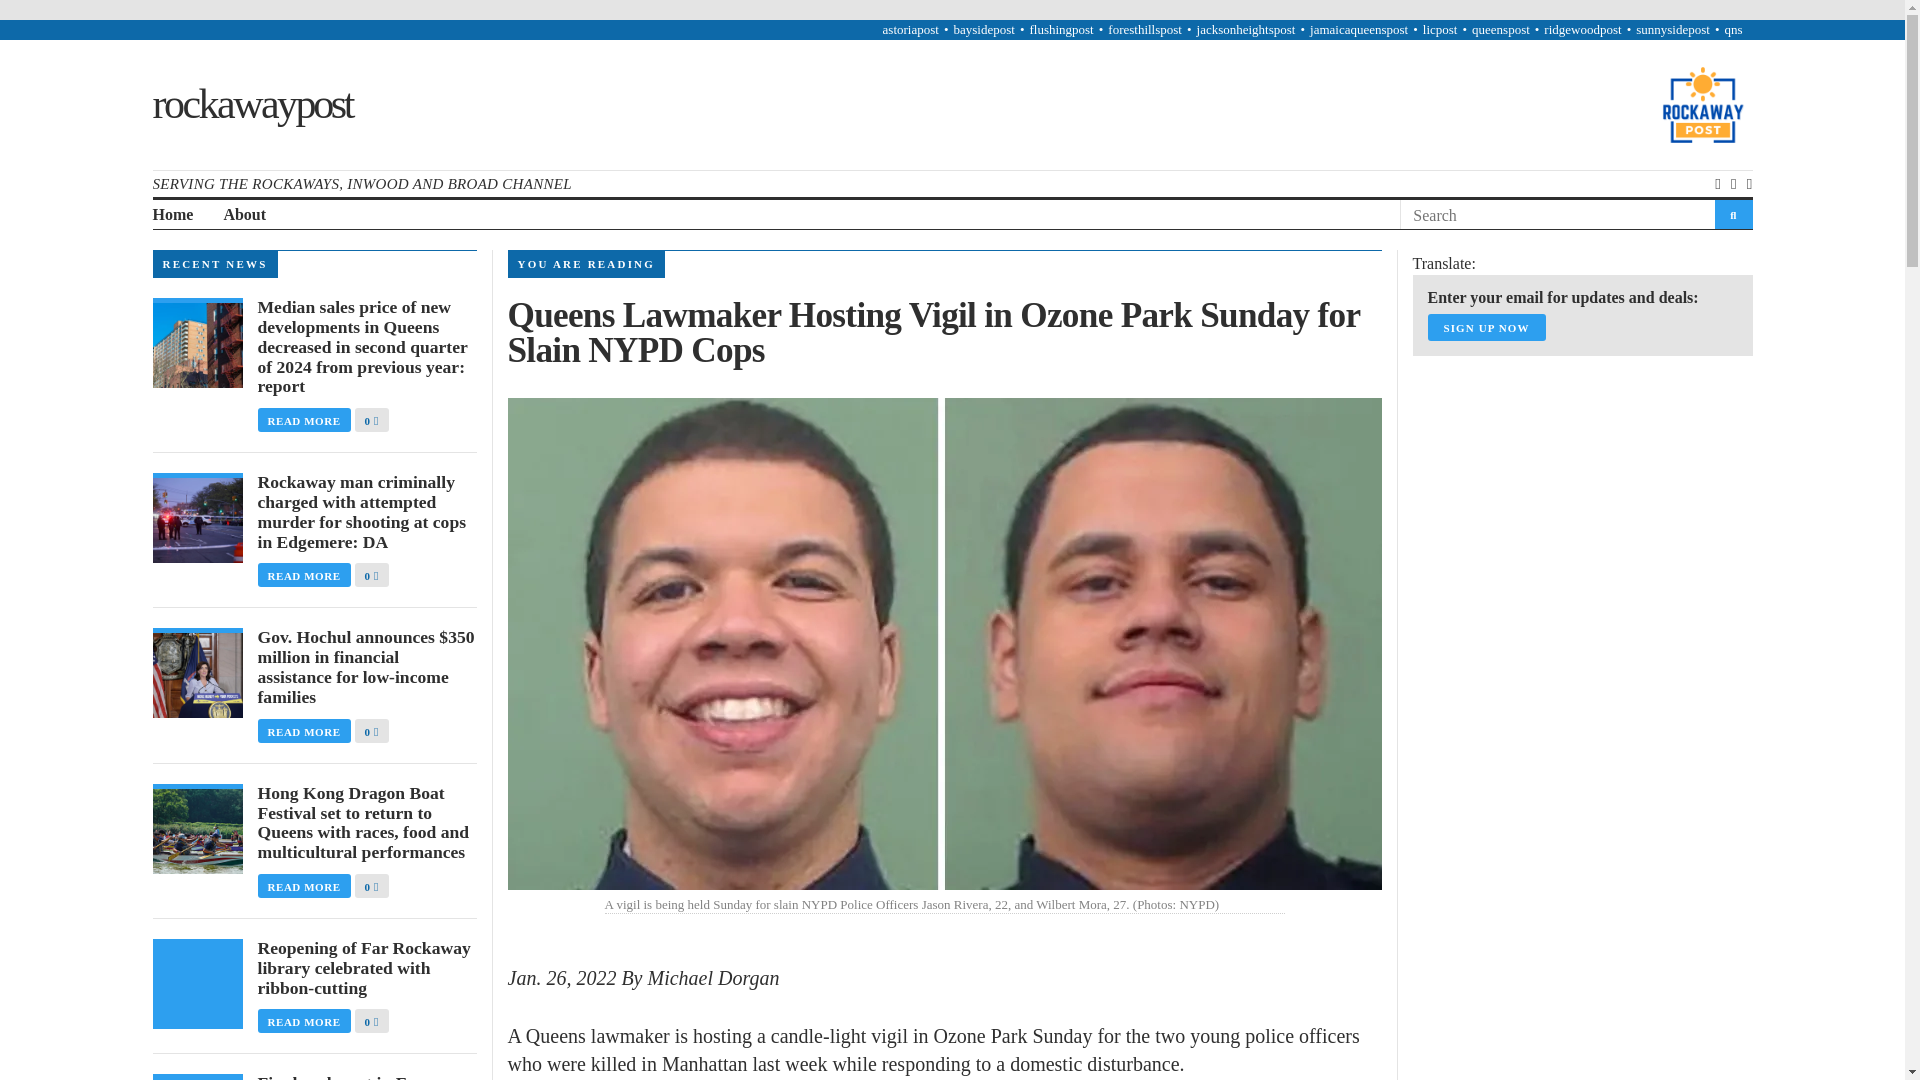 The image size is (1920, 1080). What do you see at coordinates (1732, 28) in the screenshot?
I see `qns` at bounding box center [1732, 28].